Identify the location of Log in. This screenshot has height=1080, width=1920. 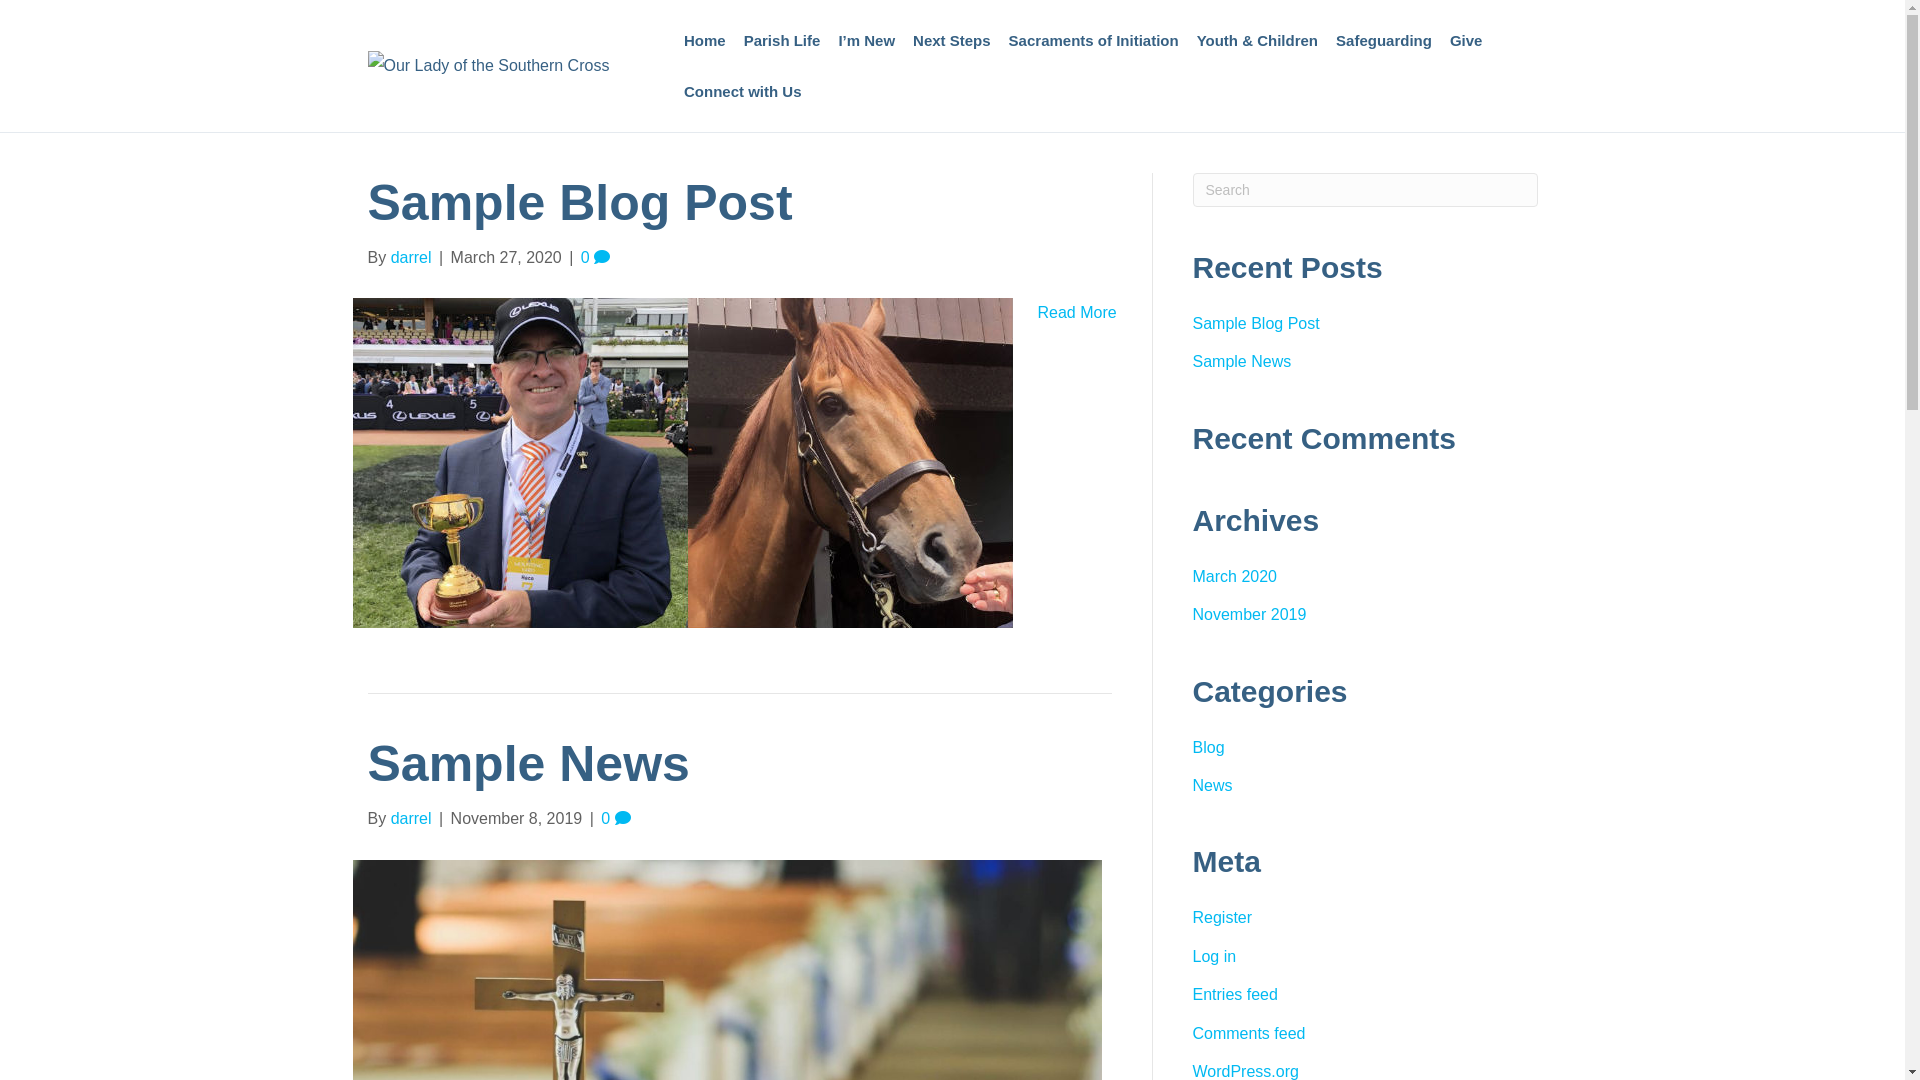
(1214, 956).